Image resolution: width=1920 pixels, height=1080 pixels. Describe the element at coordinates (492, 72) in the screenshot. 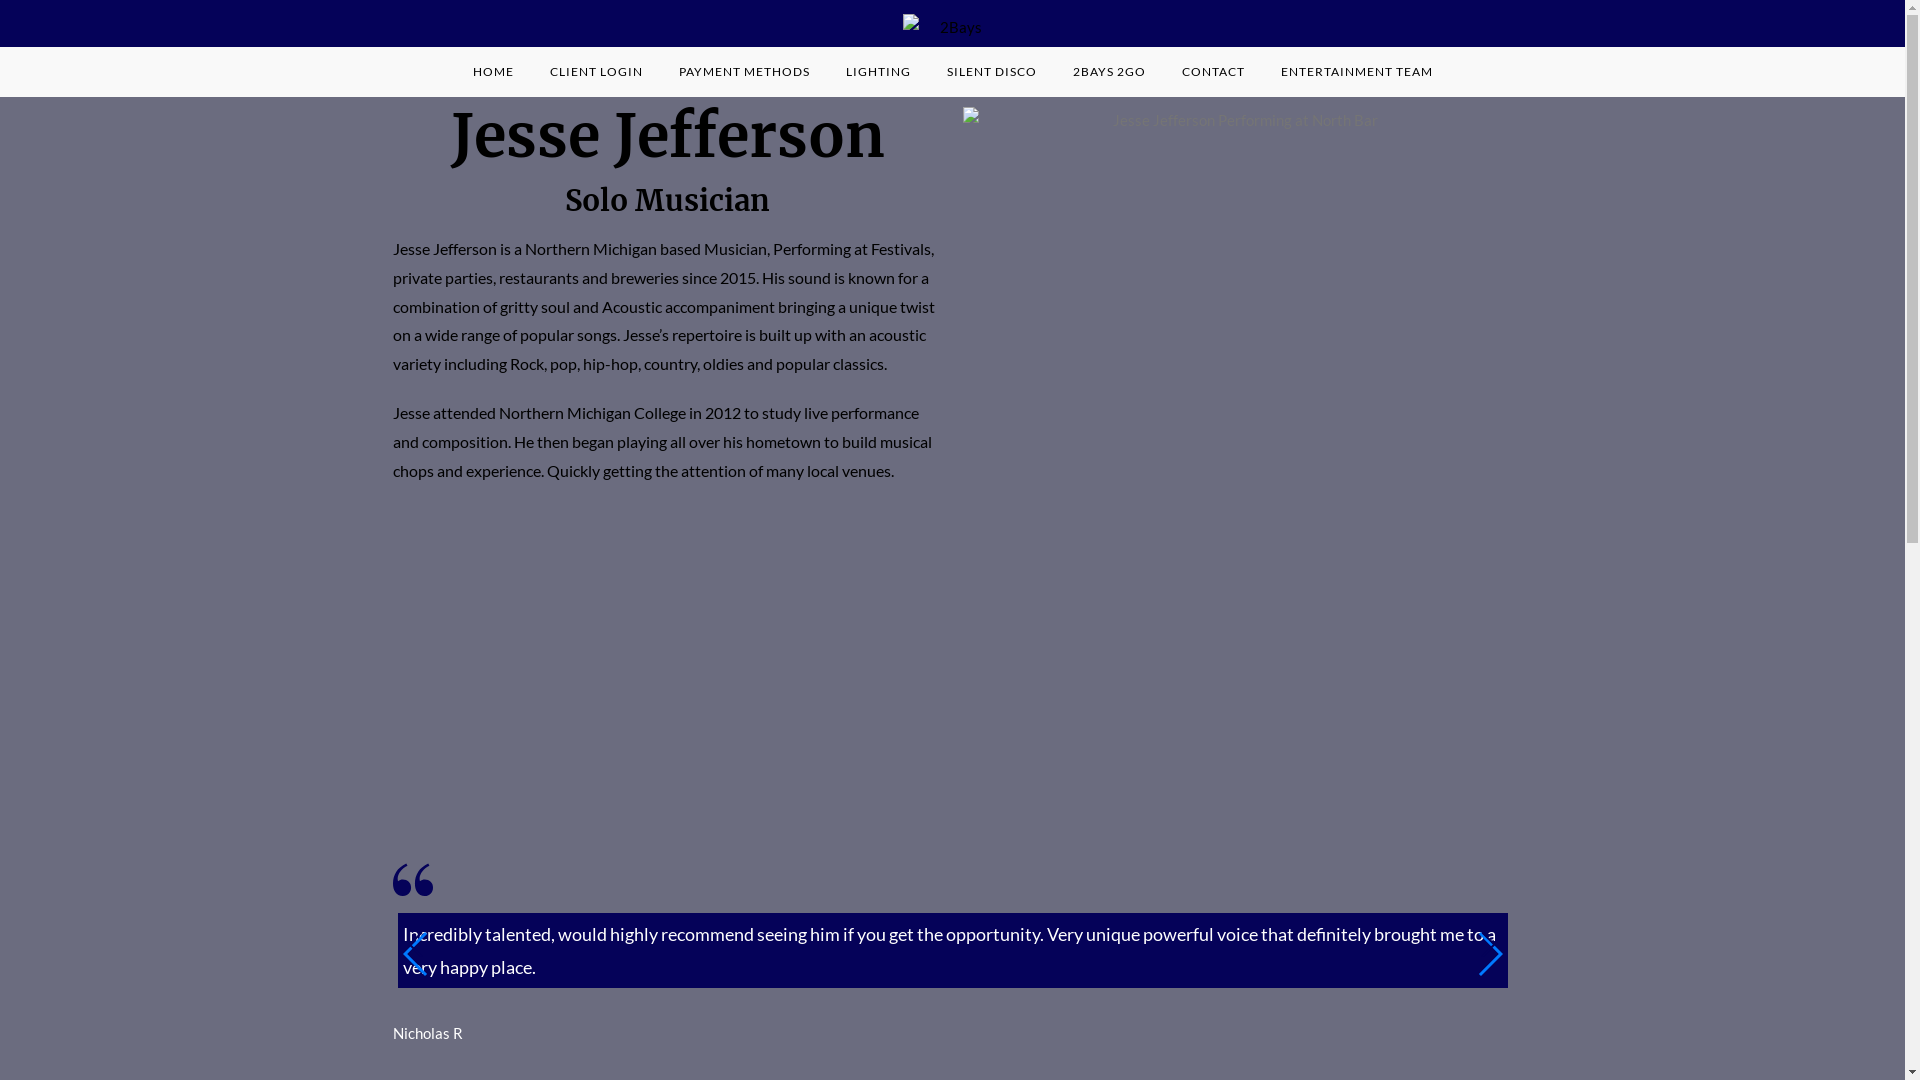

I see `HOME` at that location.